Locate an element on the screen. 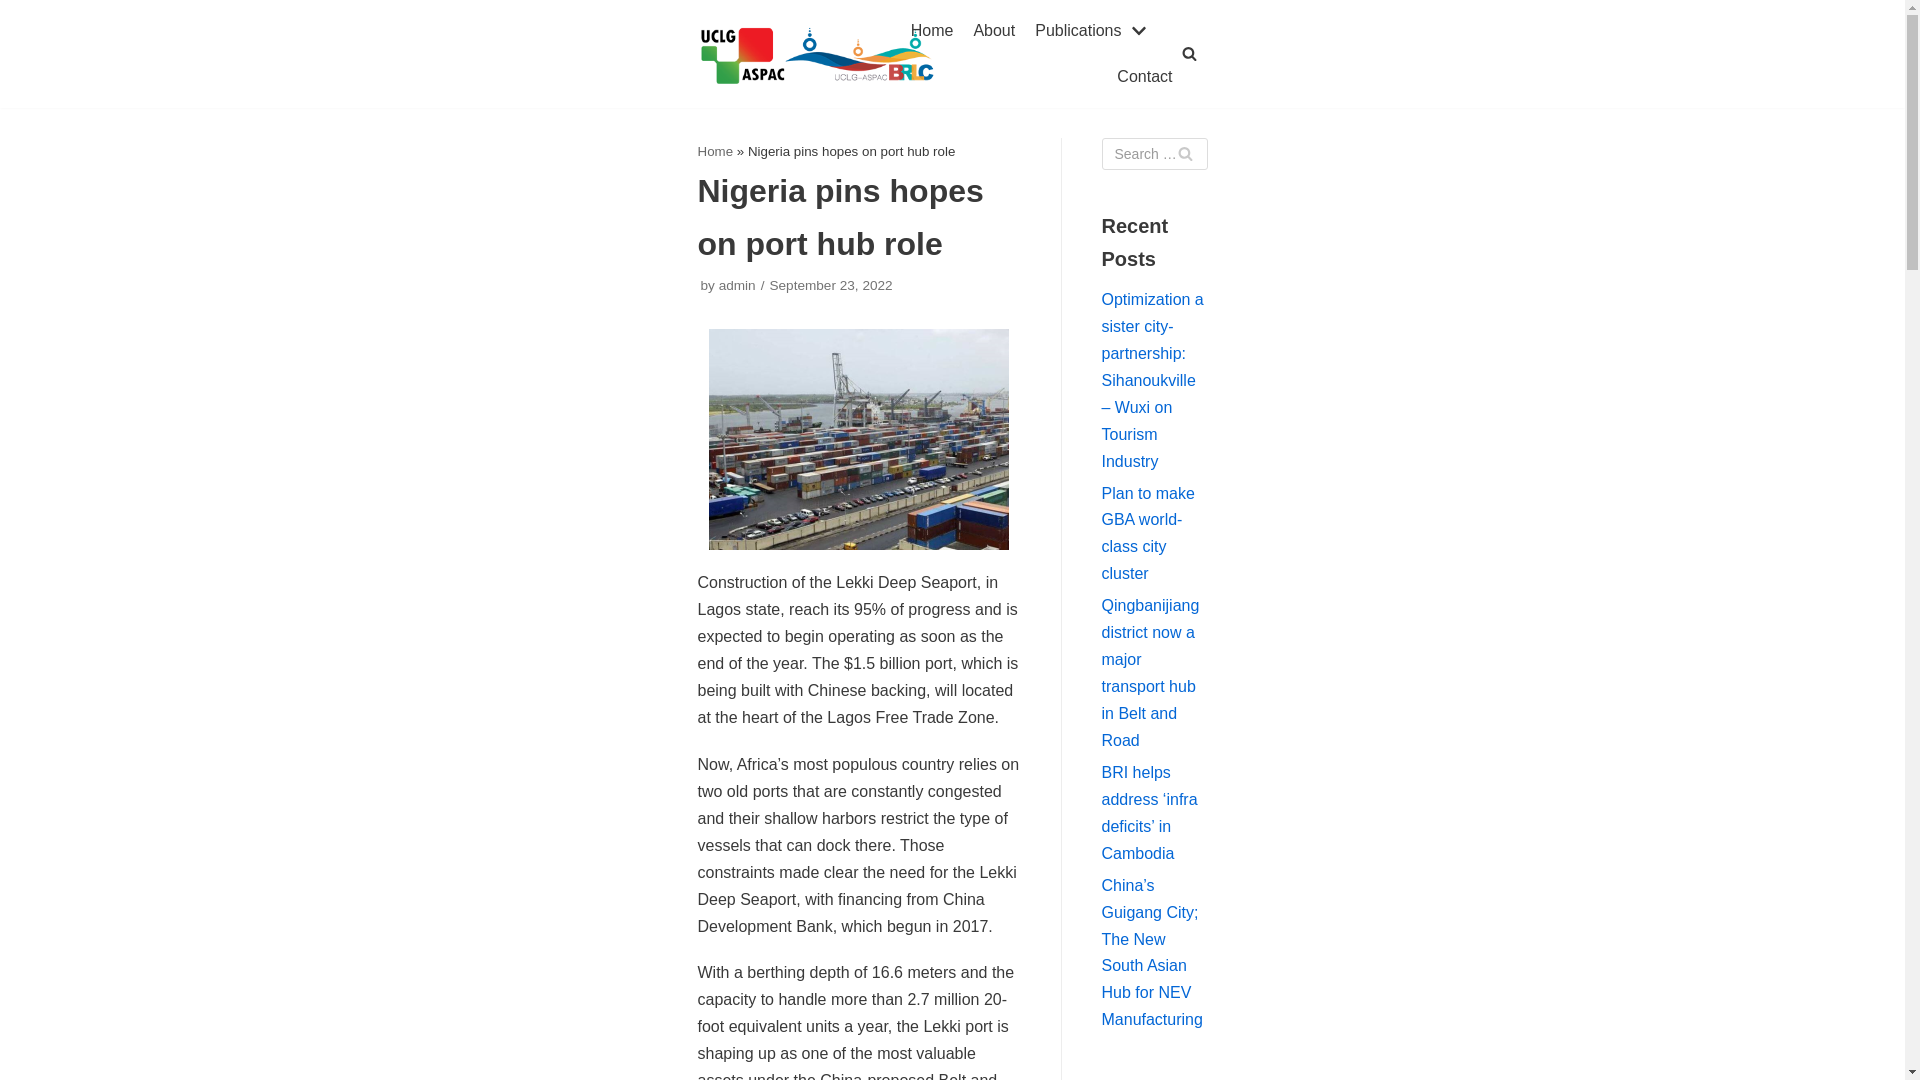 Image resolution: width=1920 pixels, height=1080 pixels. Home is located at coordinates (716, 150).